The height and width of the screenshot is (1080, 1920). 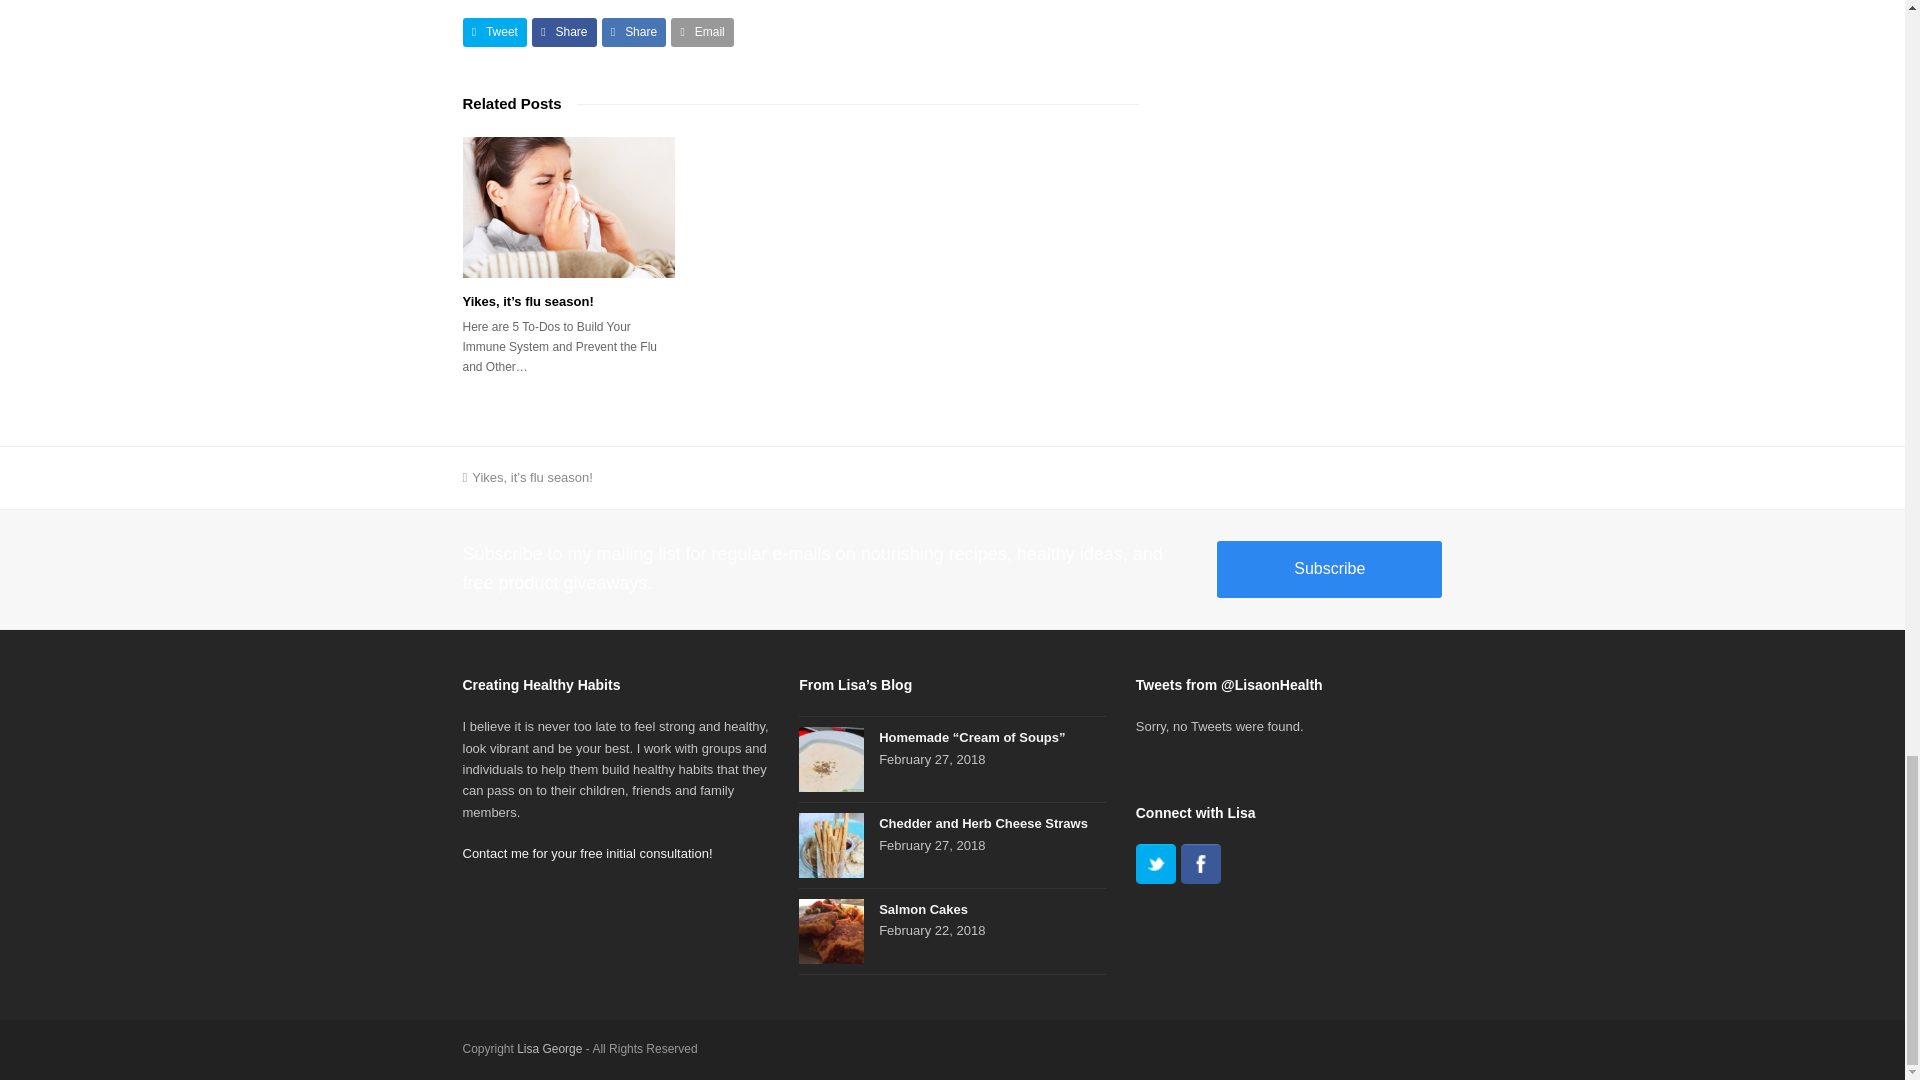 What do you see at coordinates (1156, 864) in the screenshot?
I see `Twitter` at bounding box center [1156, 864].